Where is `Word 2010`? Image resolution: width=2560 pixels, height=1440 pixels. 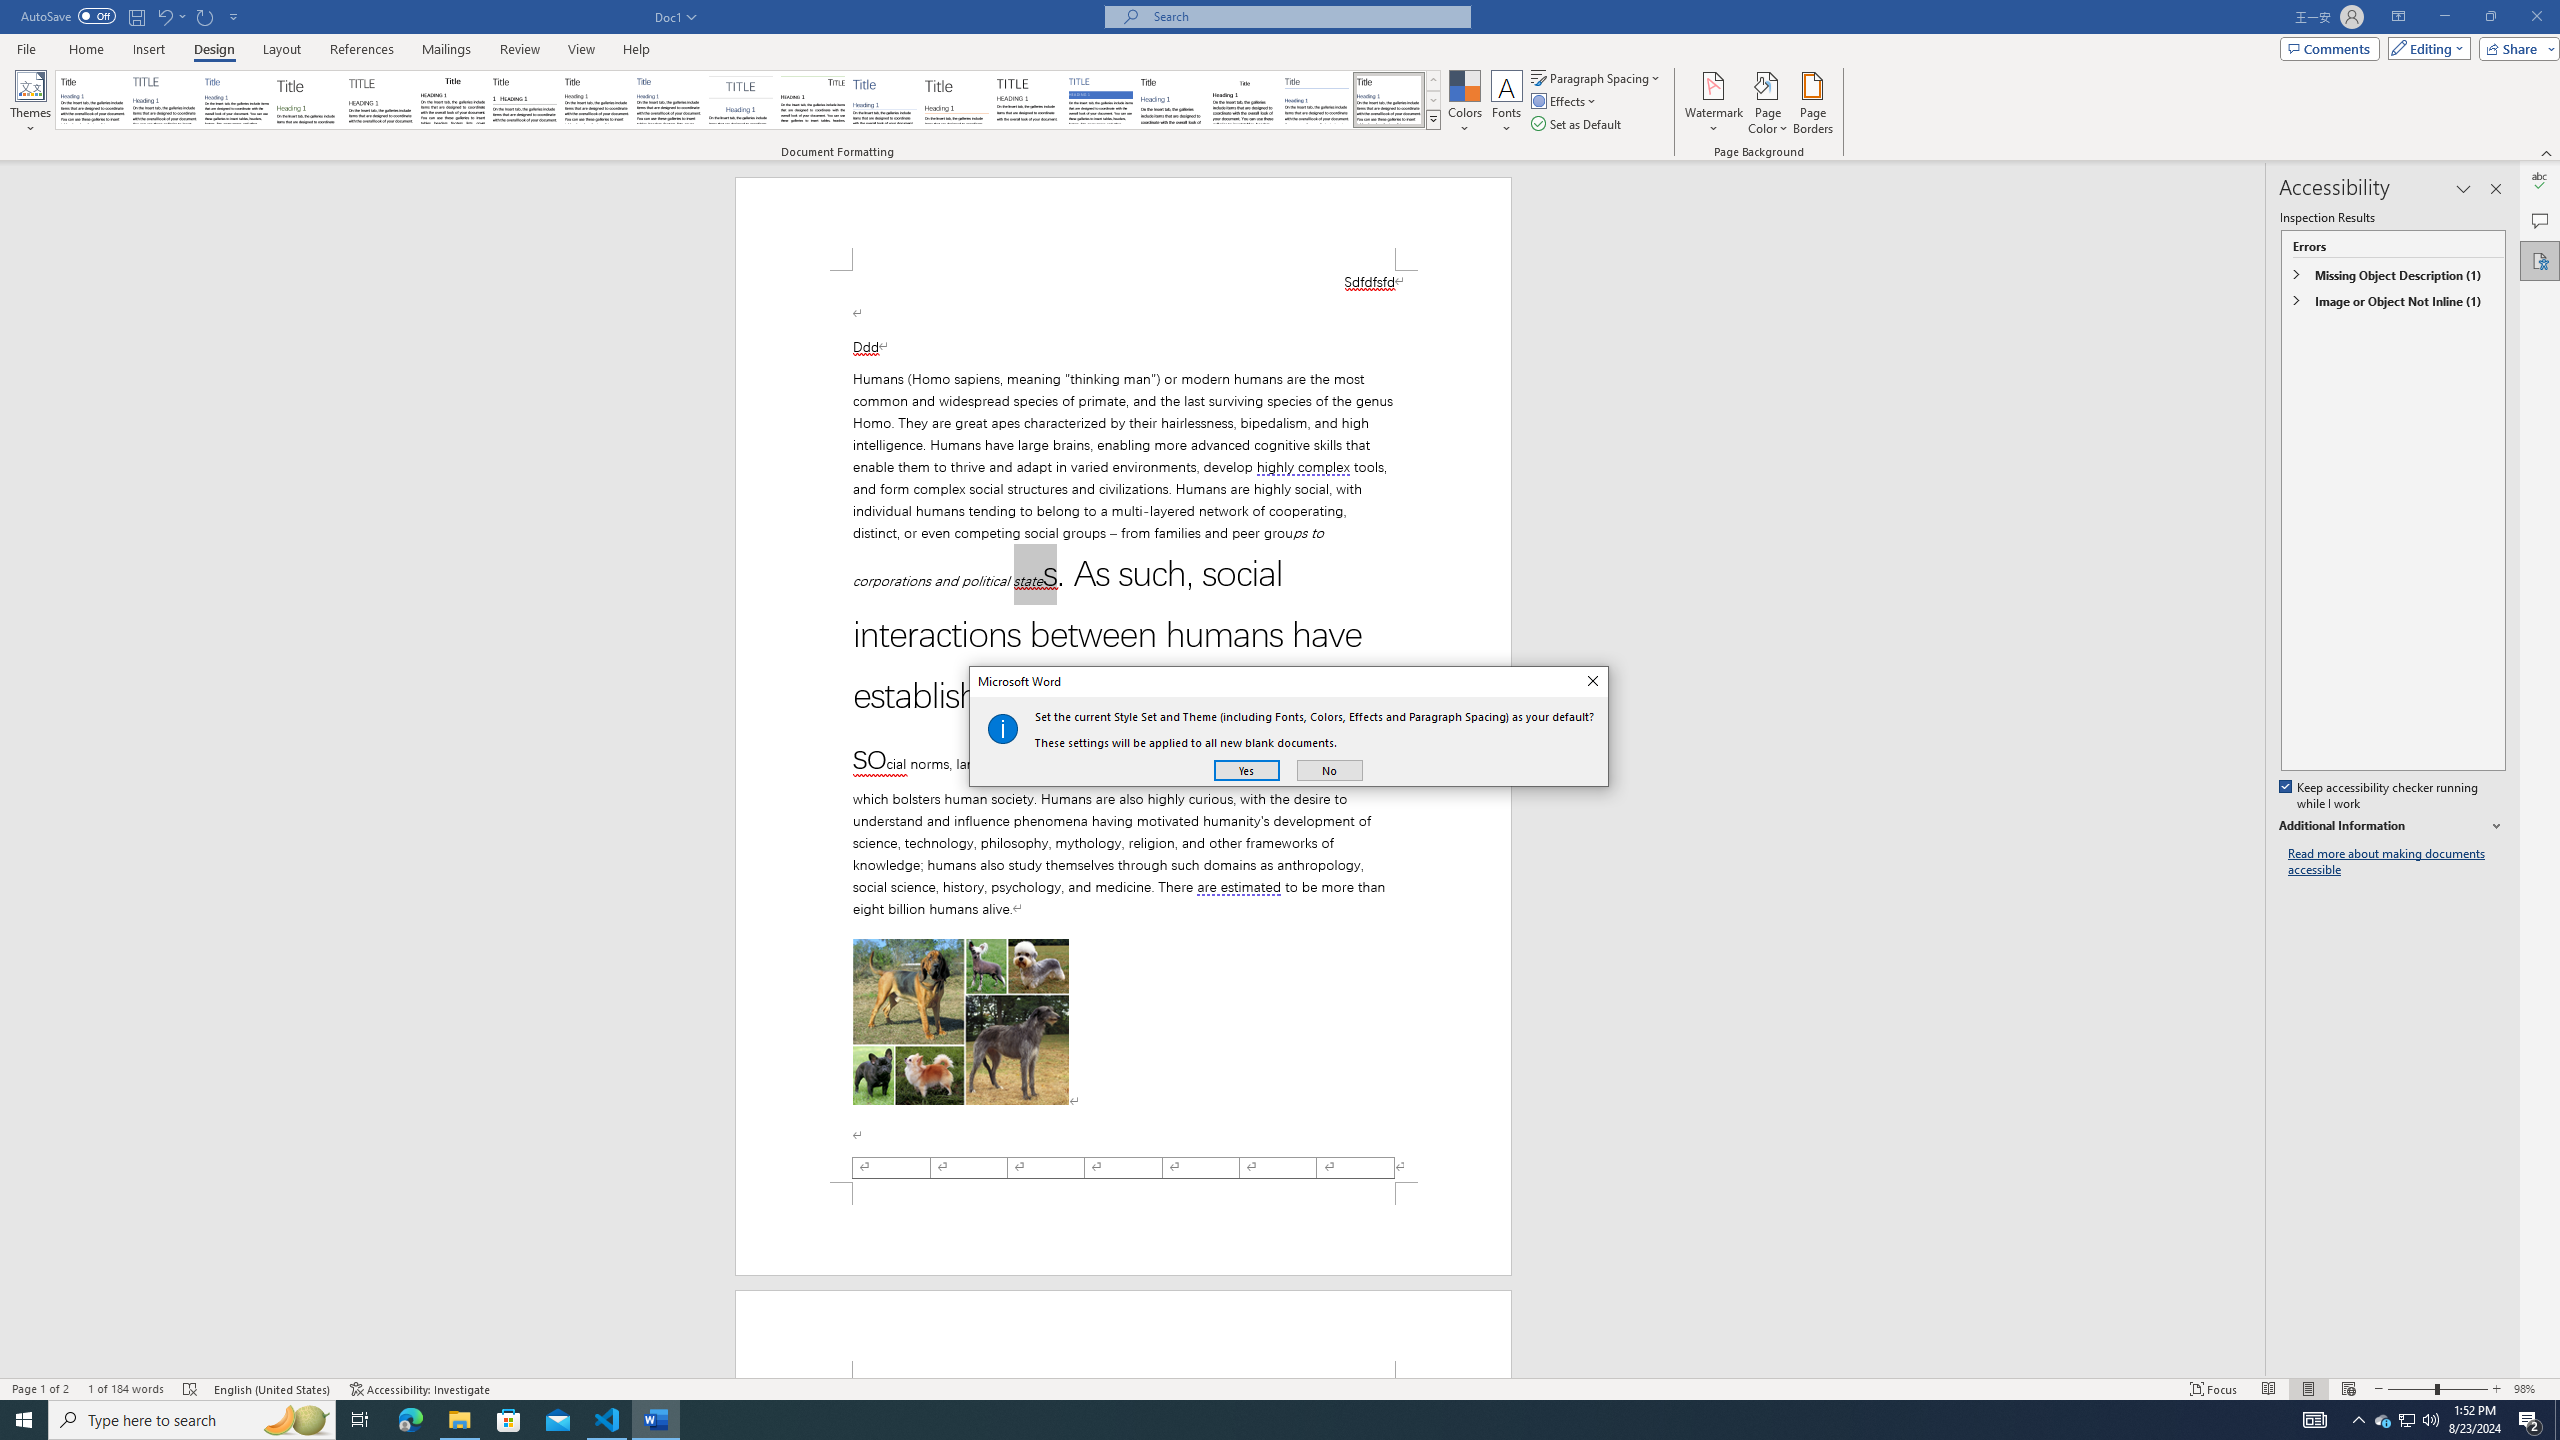 Word 2010 is located at coordinates (1317, 100).